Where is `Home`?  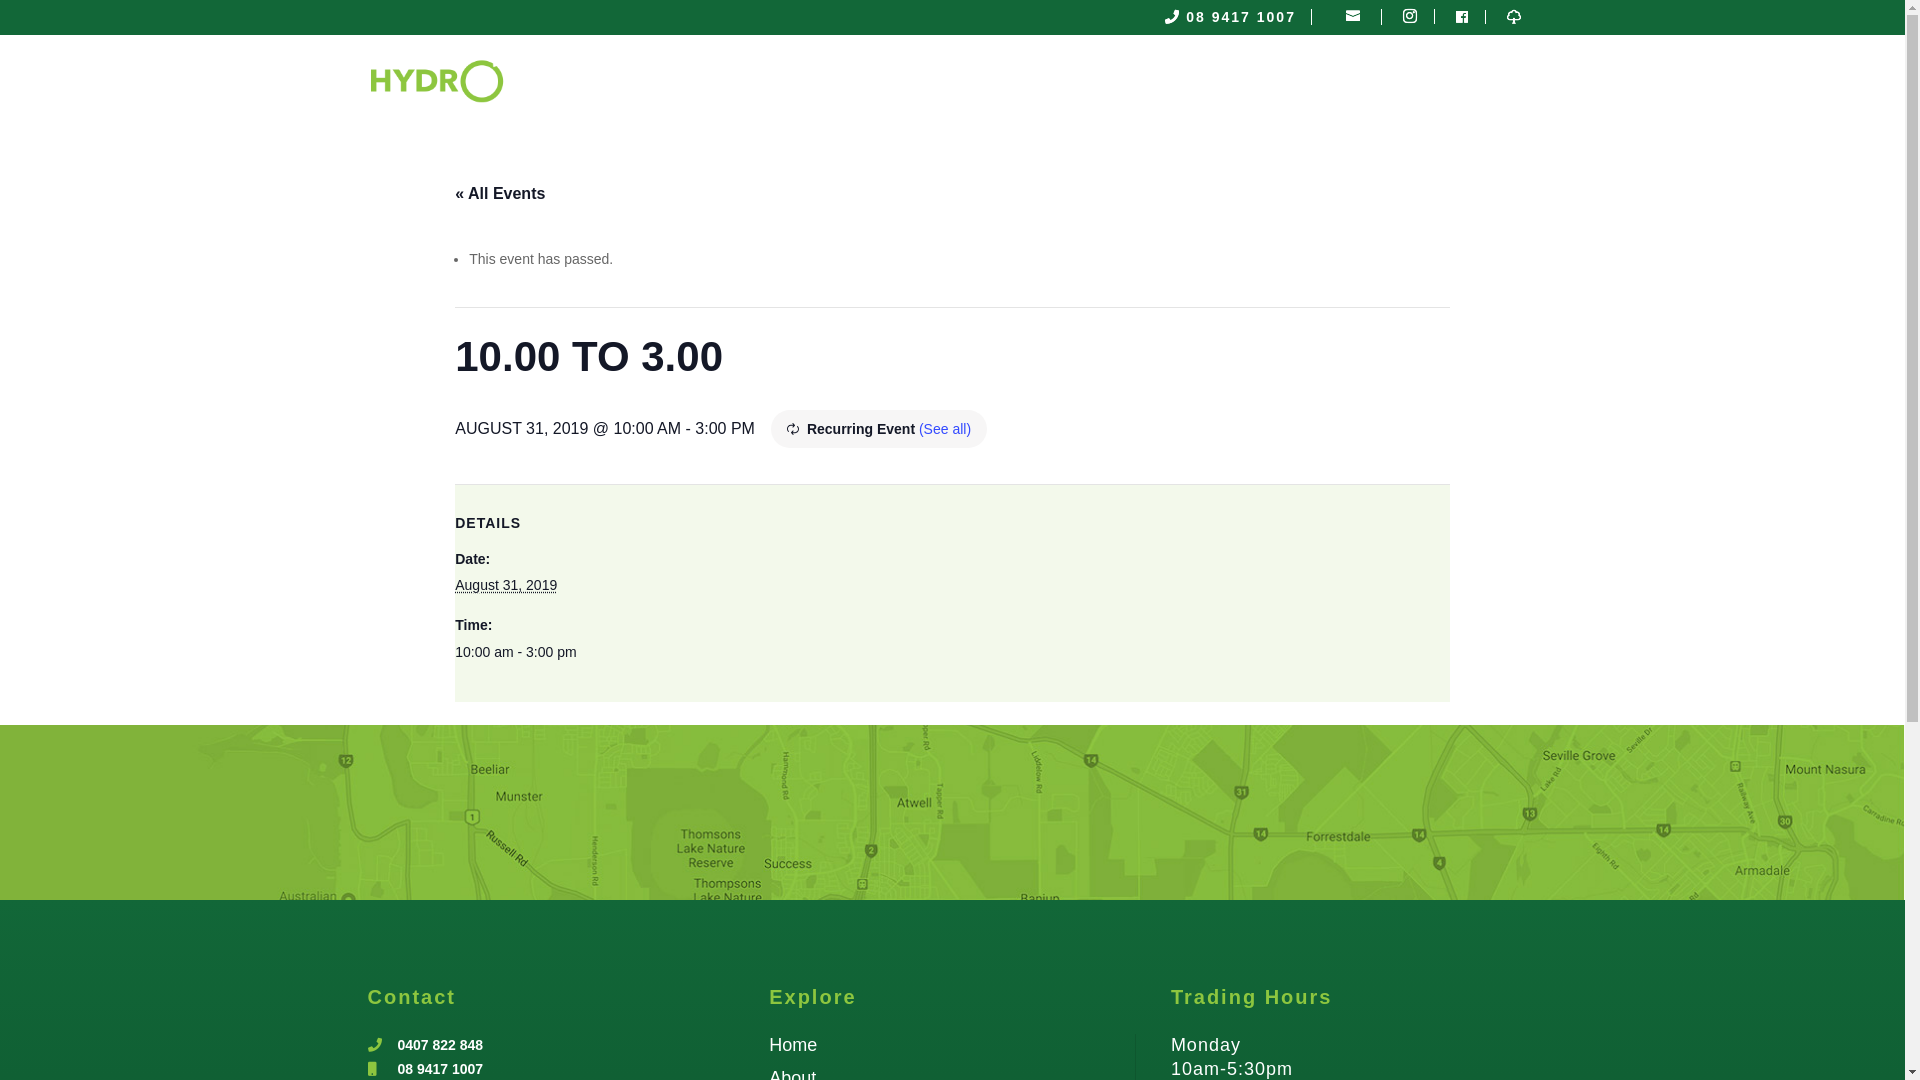
Home is located at coordinates (793, 1045).